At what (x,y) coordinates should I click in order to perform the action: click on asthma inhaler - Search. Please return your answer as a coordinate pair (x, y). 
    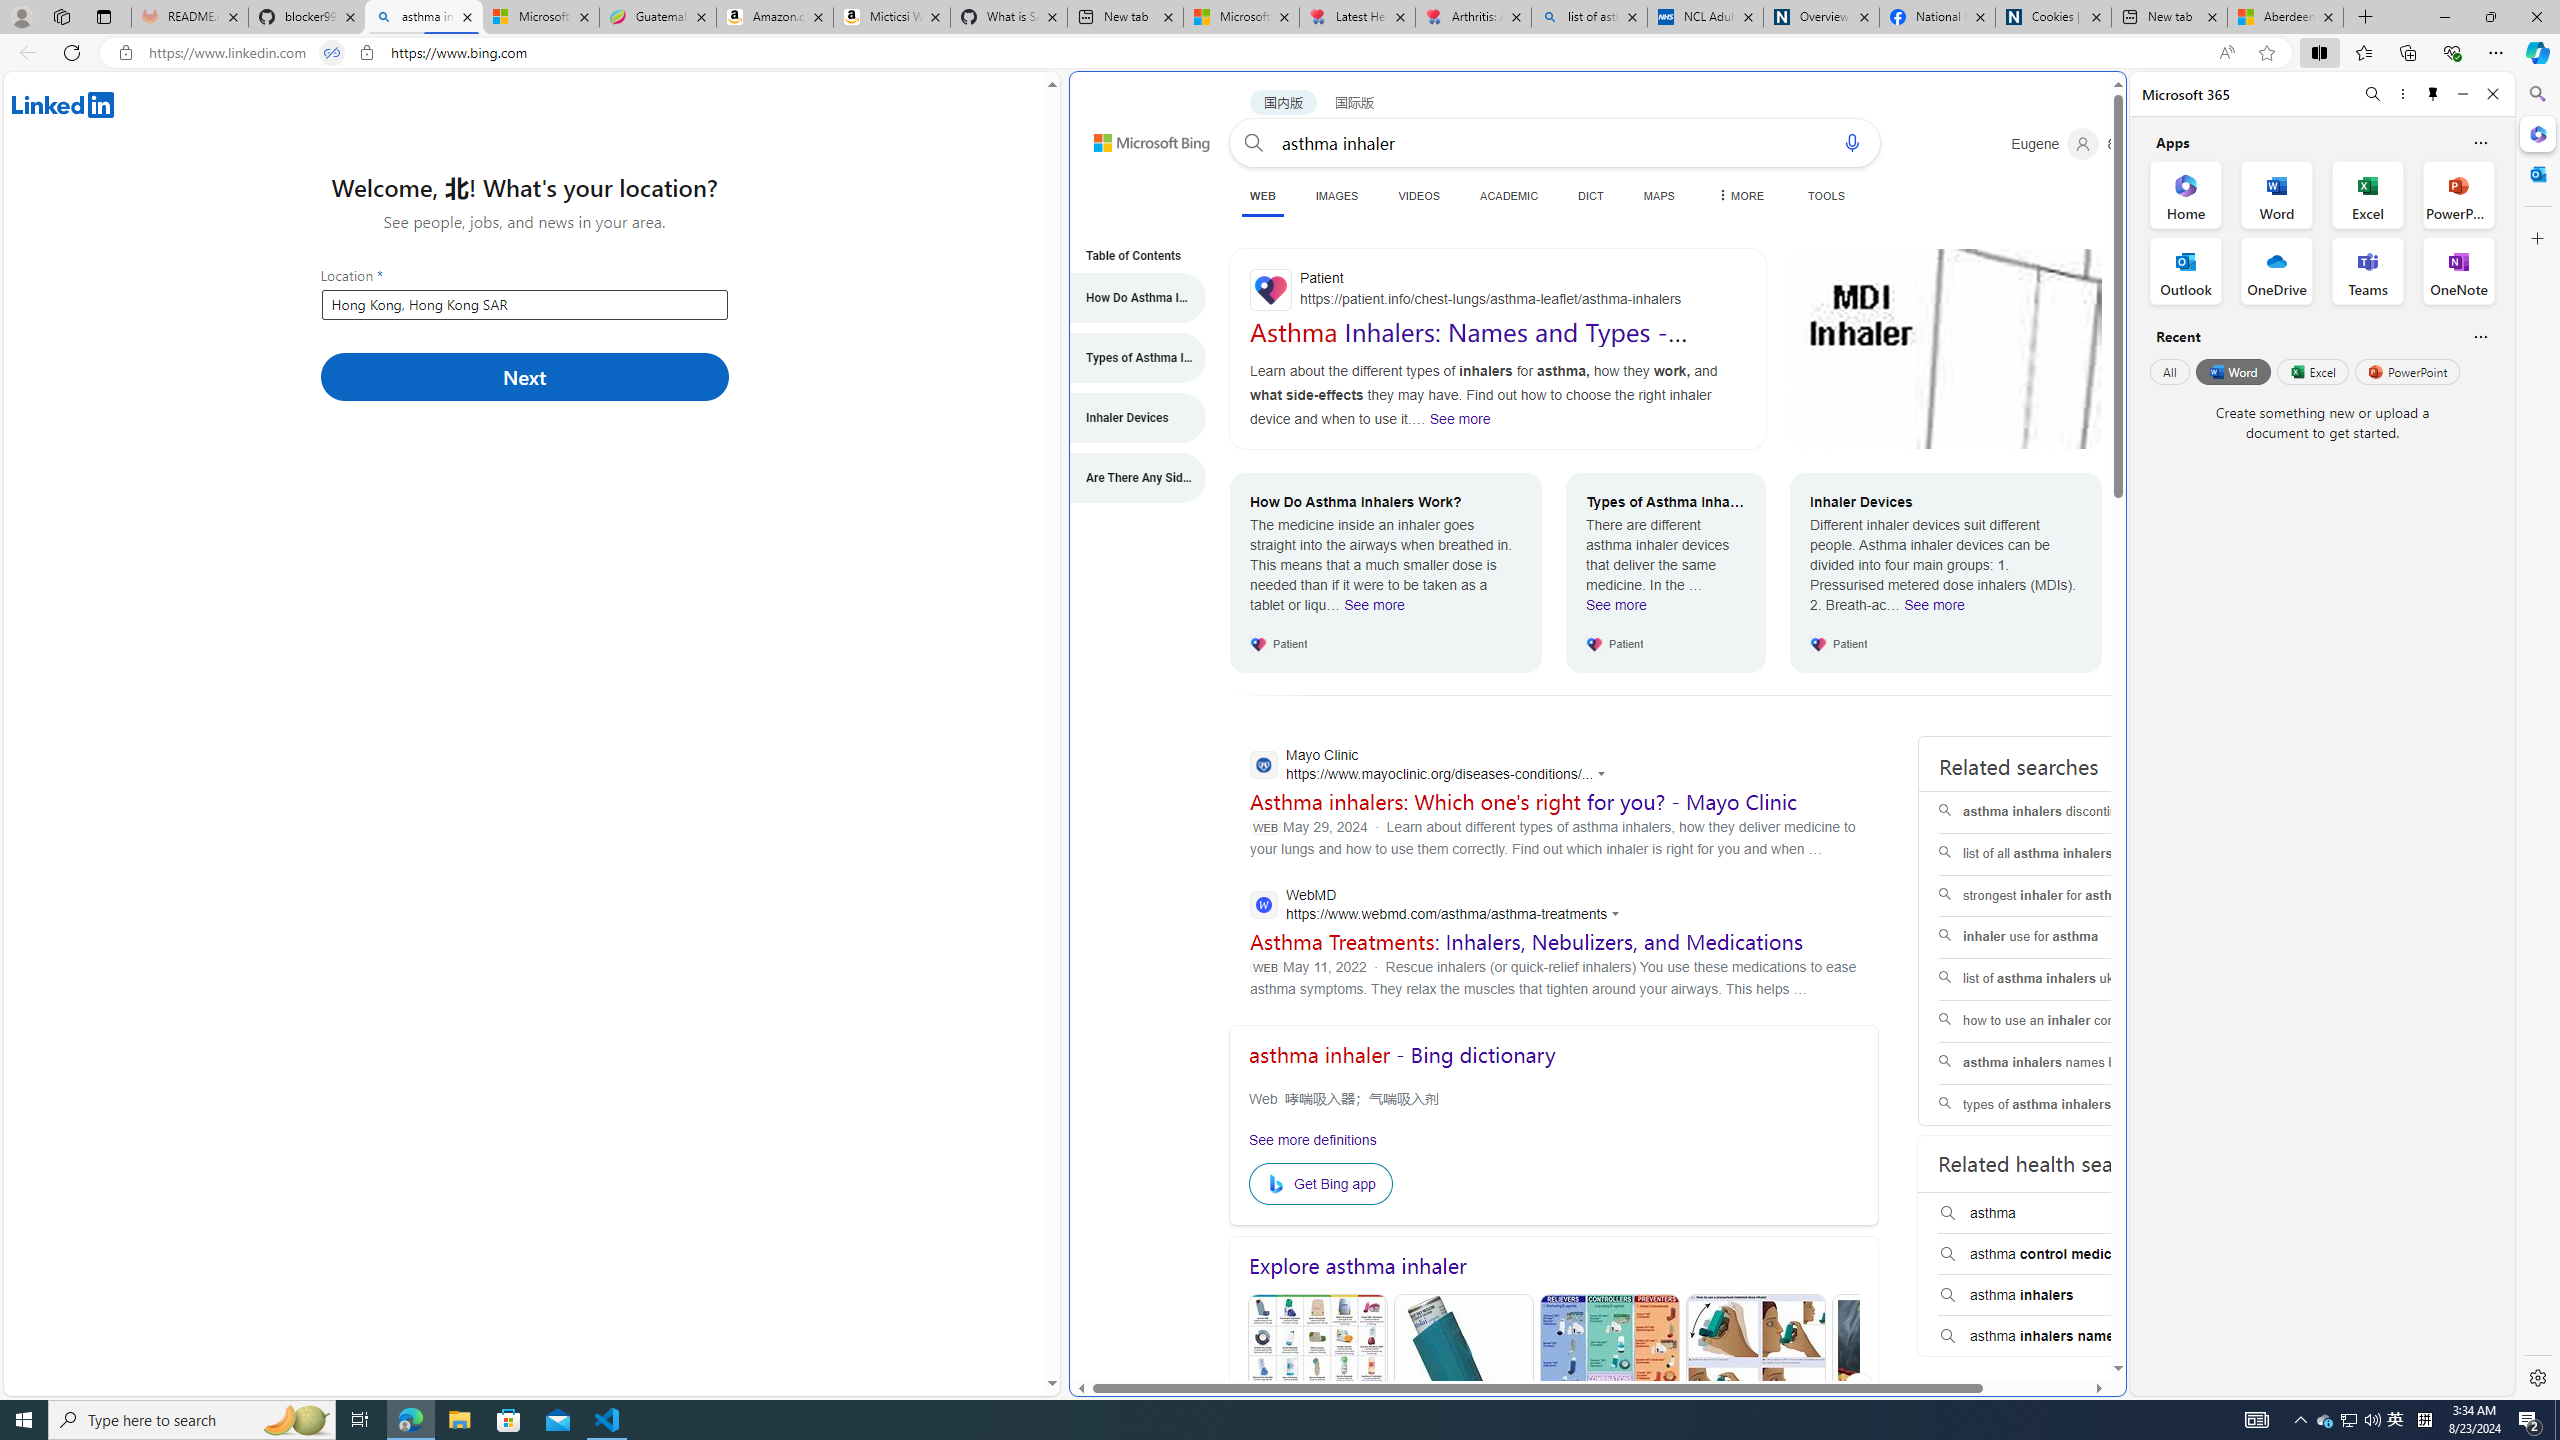
    Looking at the image, I should click on (423, 17).